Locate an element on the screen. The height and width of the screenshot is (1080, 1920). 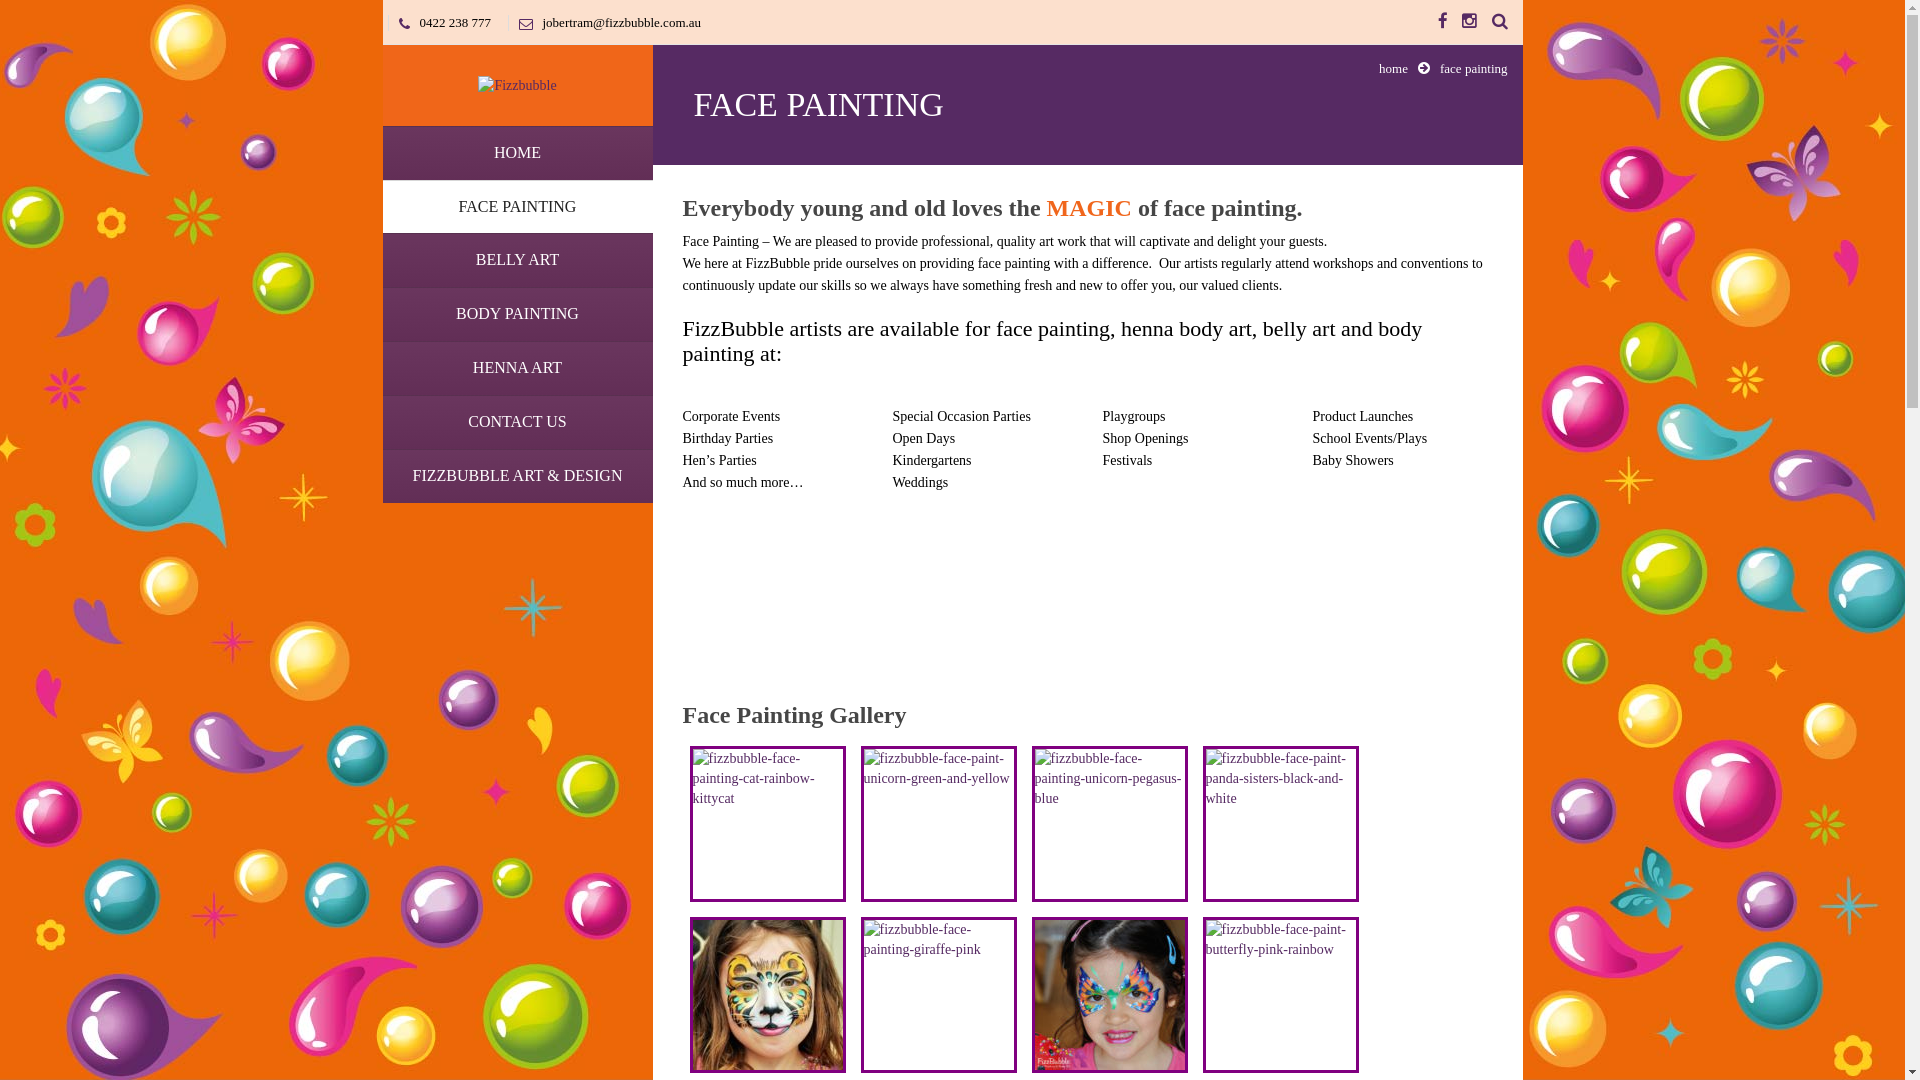
fizzbubble-face-painting-cat-rainbow-kittycat is located at coordinates (767, 824).